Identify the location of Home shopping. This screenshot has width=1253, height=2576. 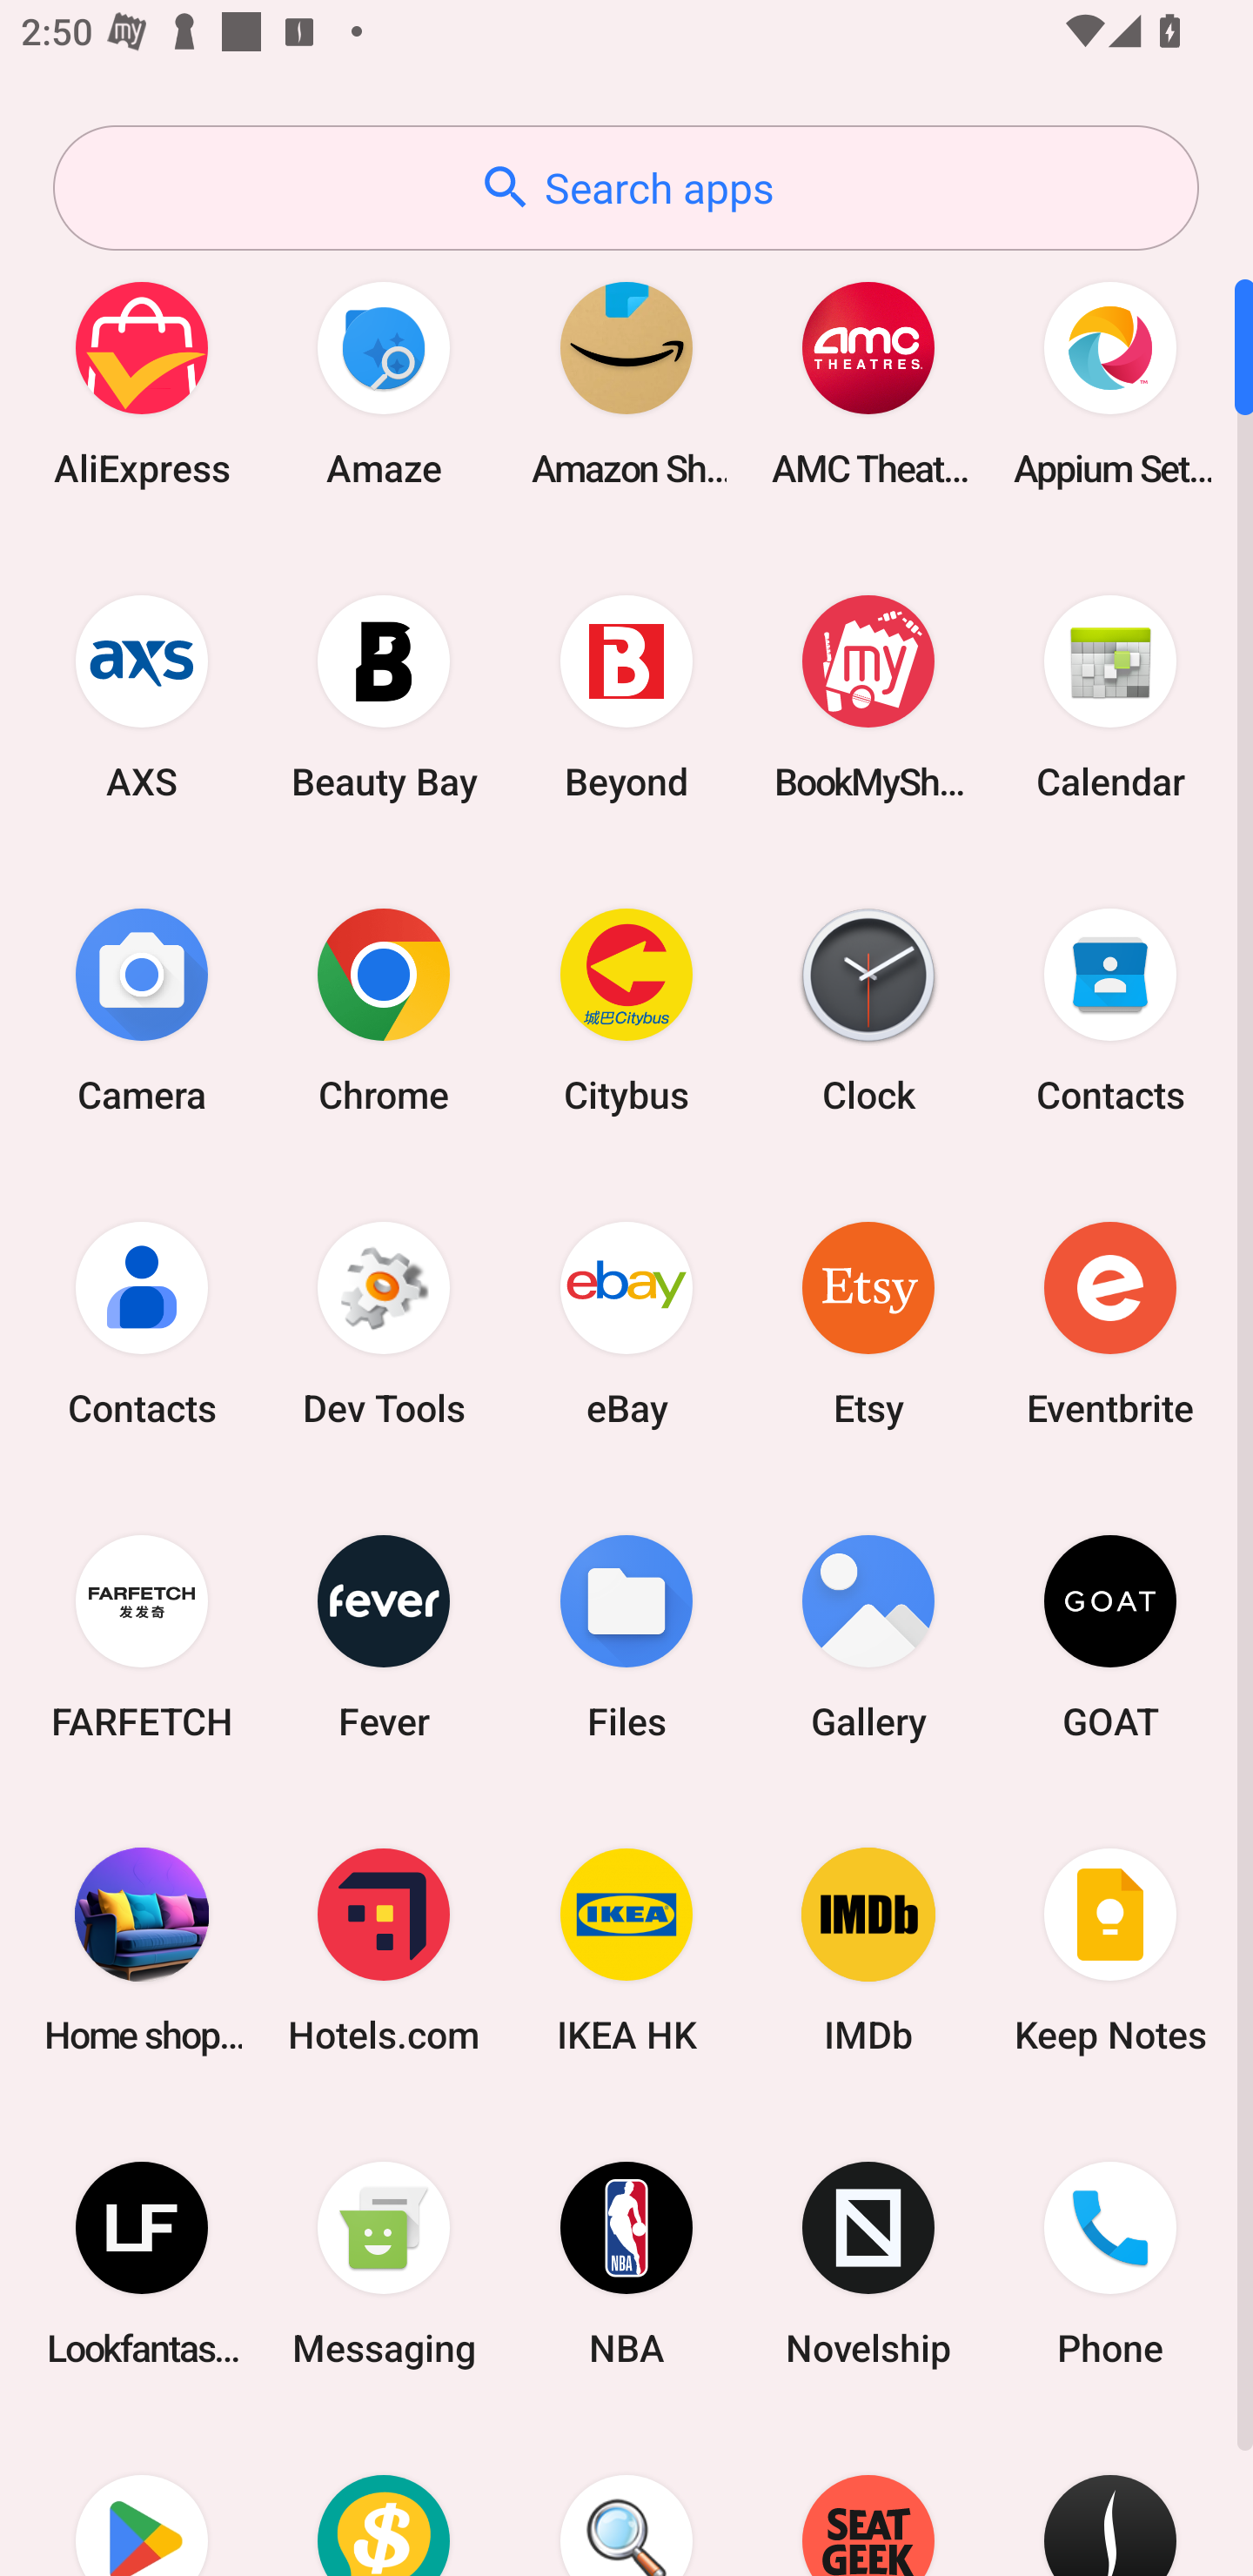
(142, 1949).